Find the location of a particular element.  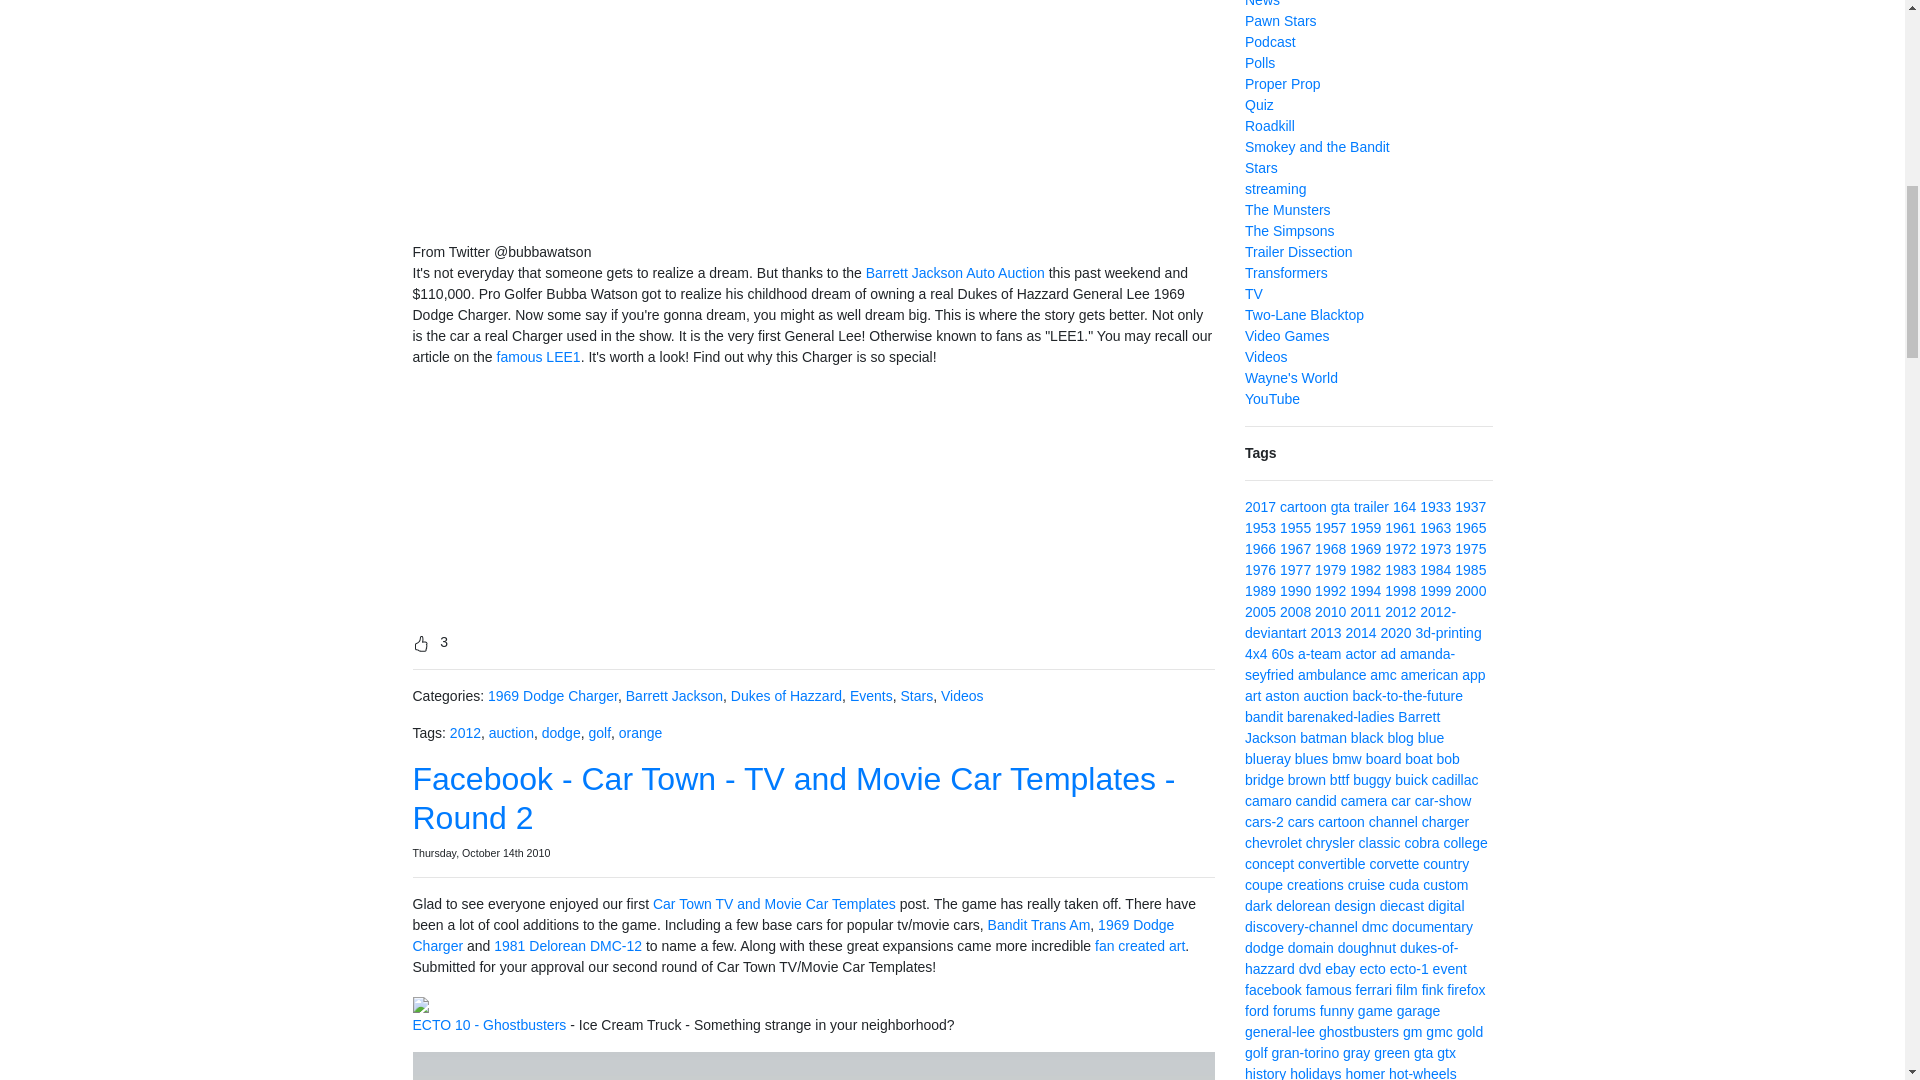

Car Town TV and Movie Car Templates is located at coordinates (774, 904).